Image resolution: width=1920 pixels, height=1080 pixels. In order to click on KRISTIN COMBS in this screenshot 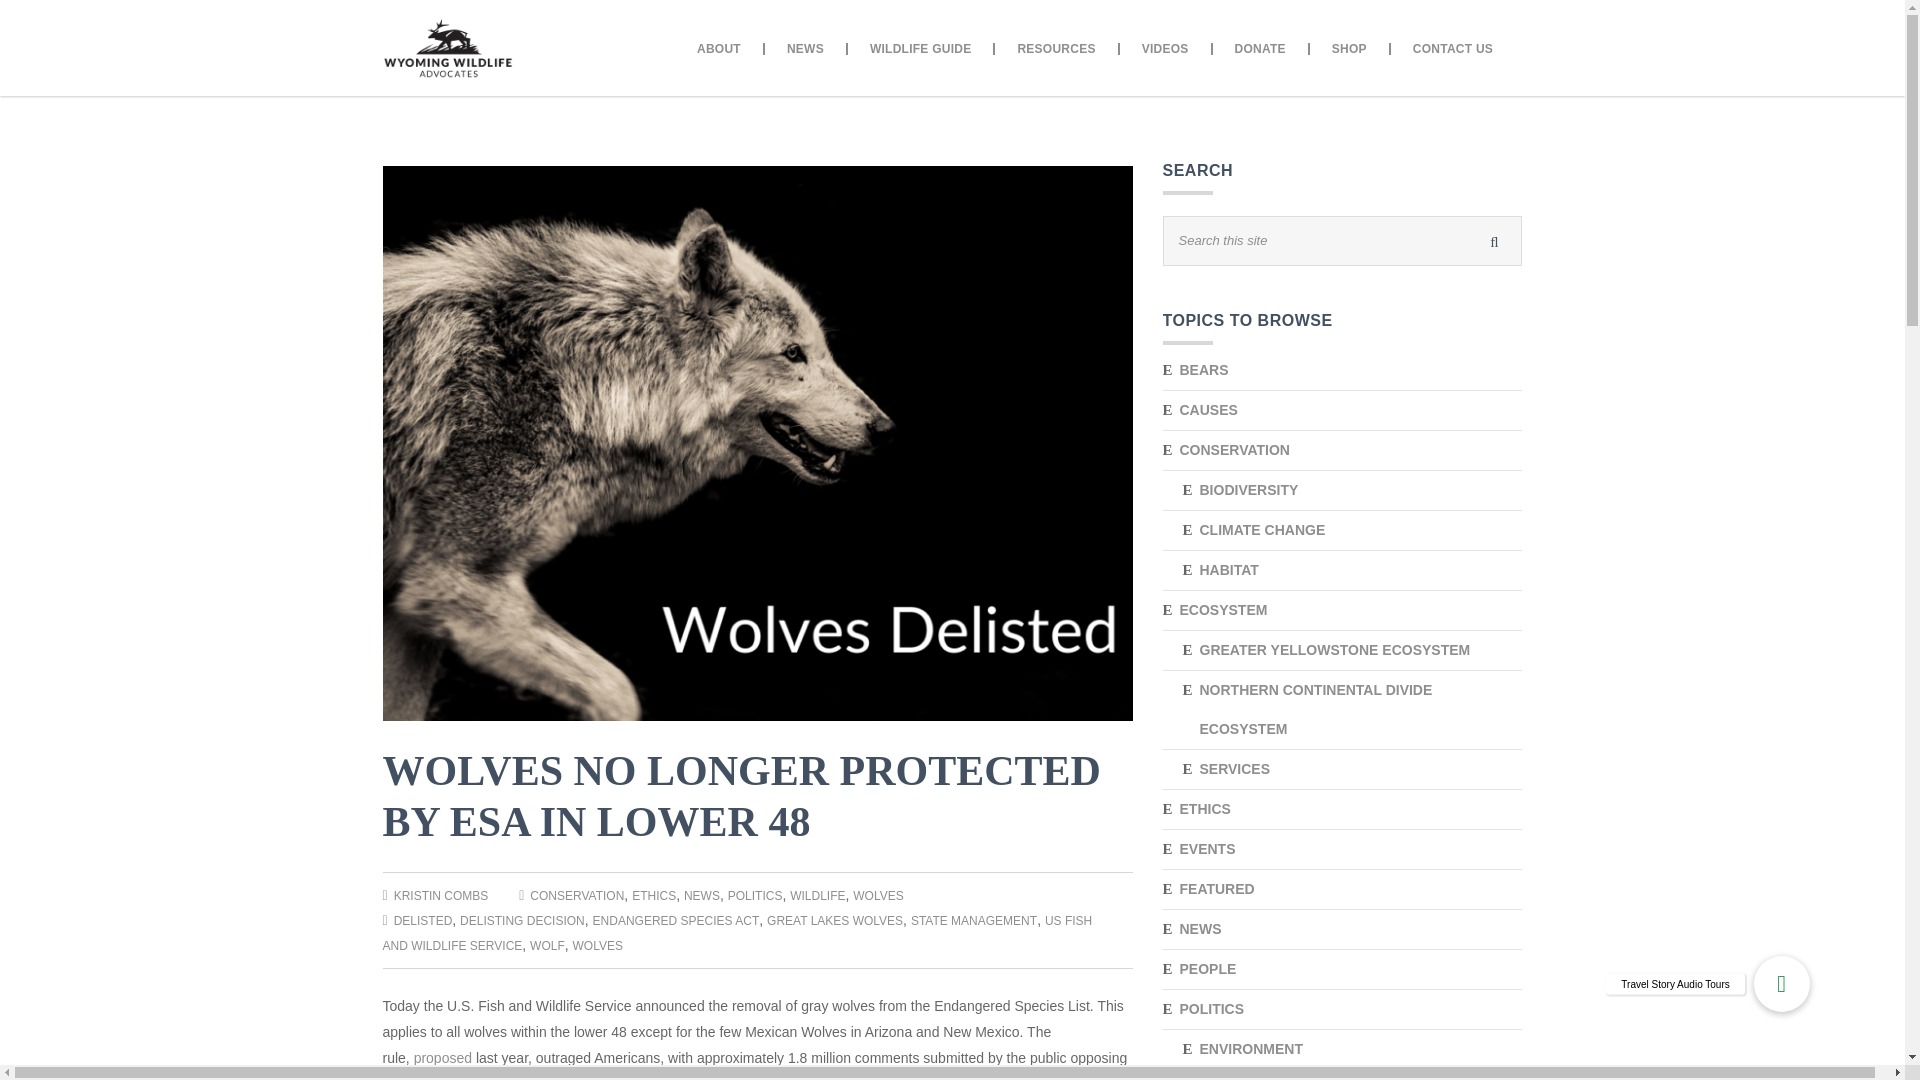, I will do `click(441, 895)`.